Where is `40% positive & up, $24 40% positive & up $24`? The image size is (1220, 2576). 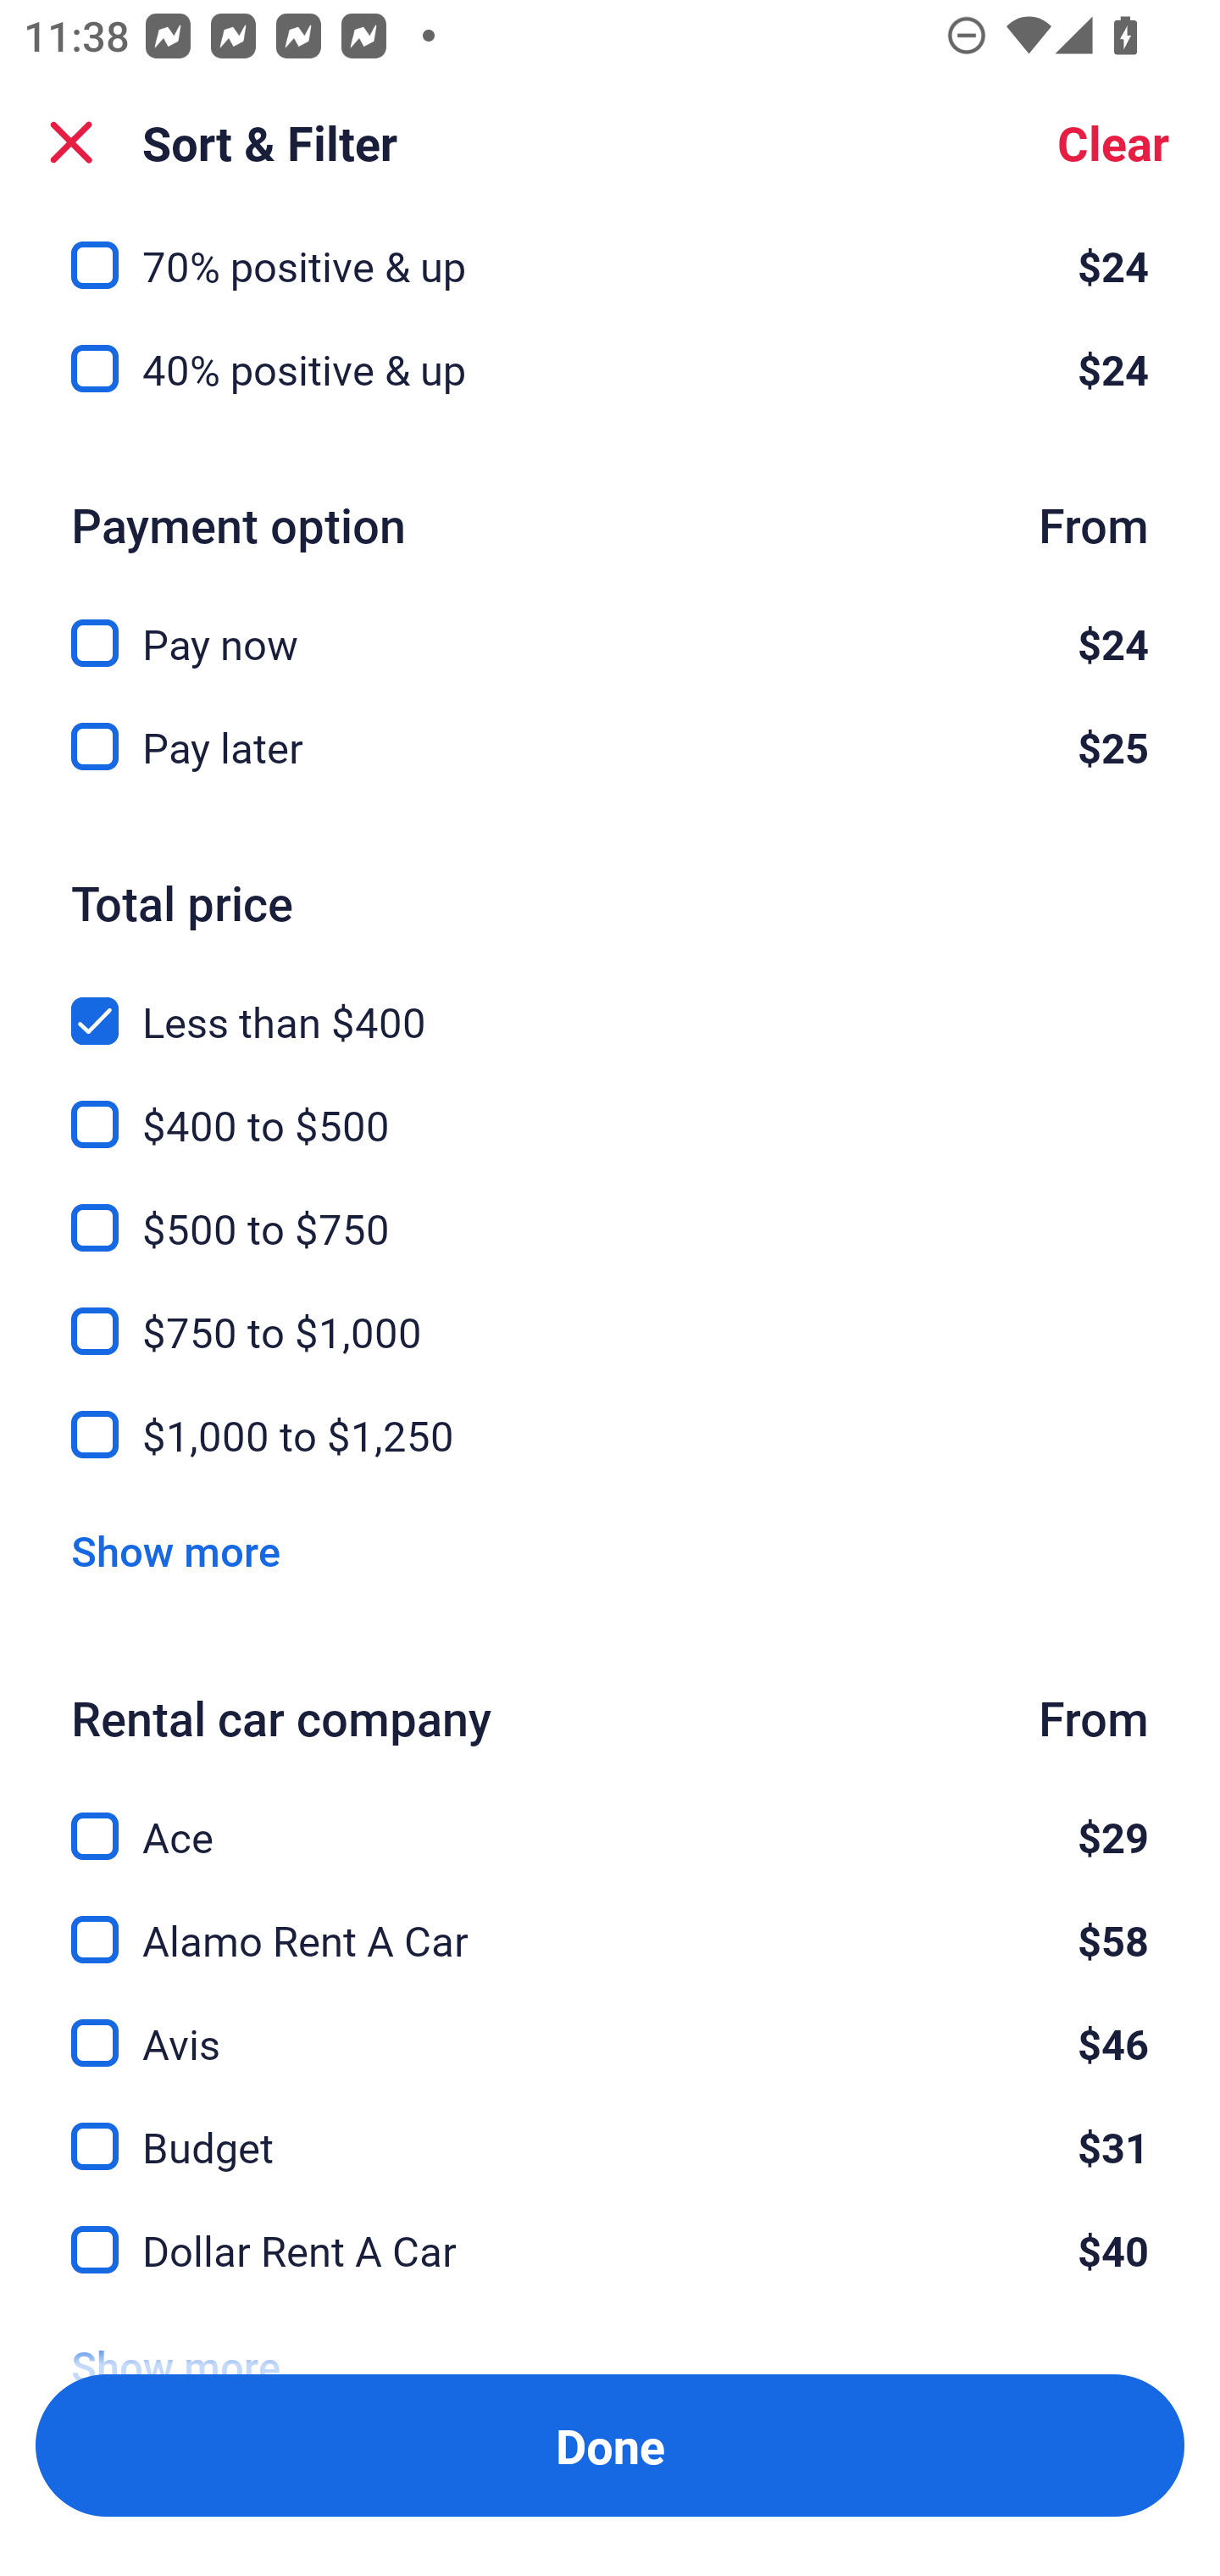 40% positive & up, $24 40% positive & up $24 is located at coordinates (610, 369).